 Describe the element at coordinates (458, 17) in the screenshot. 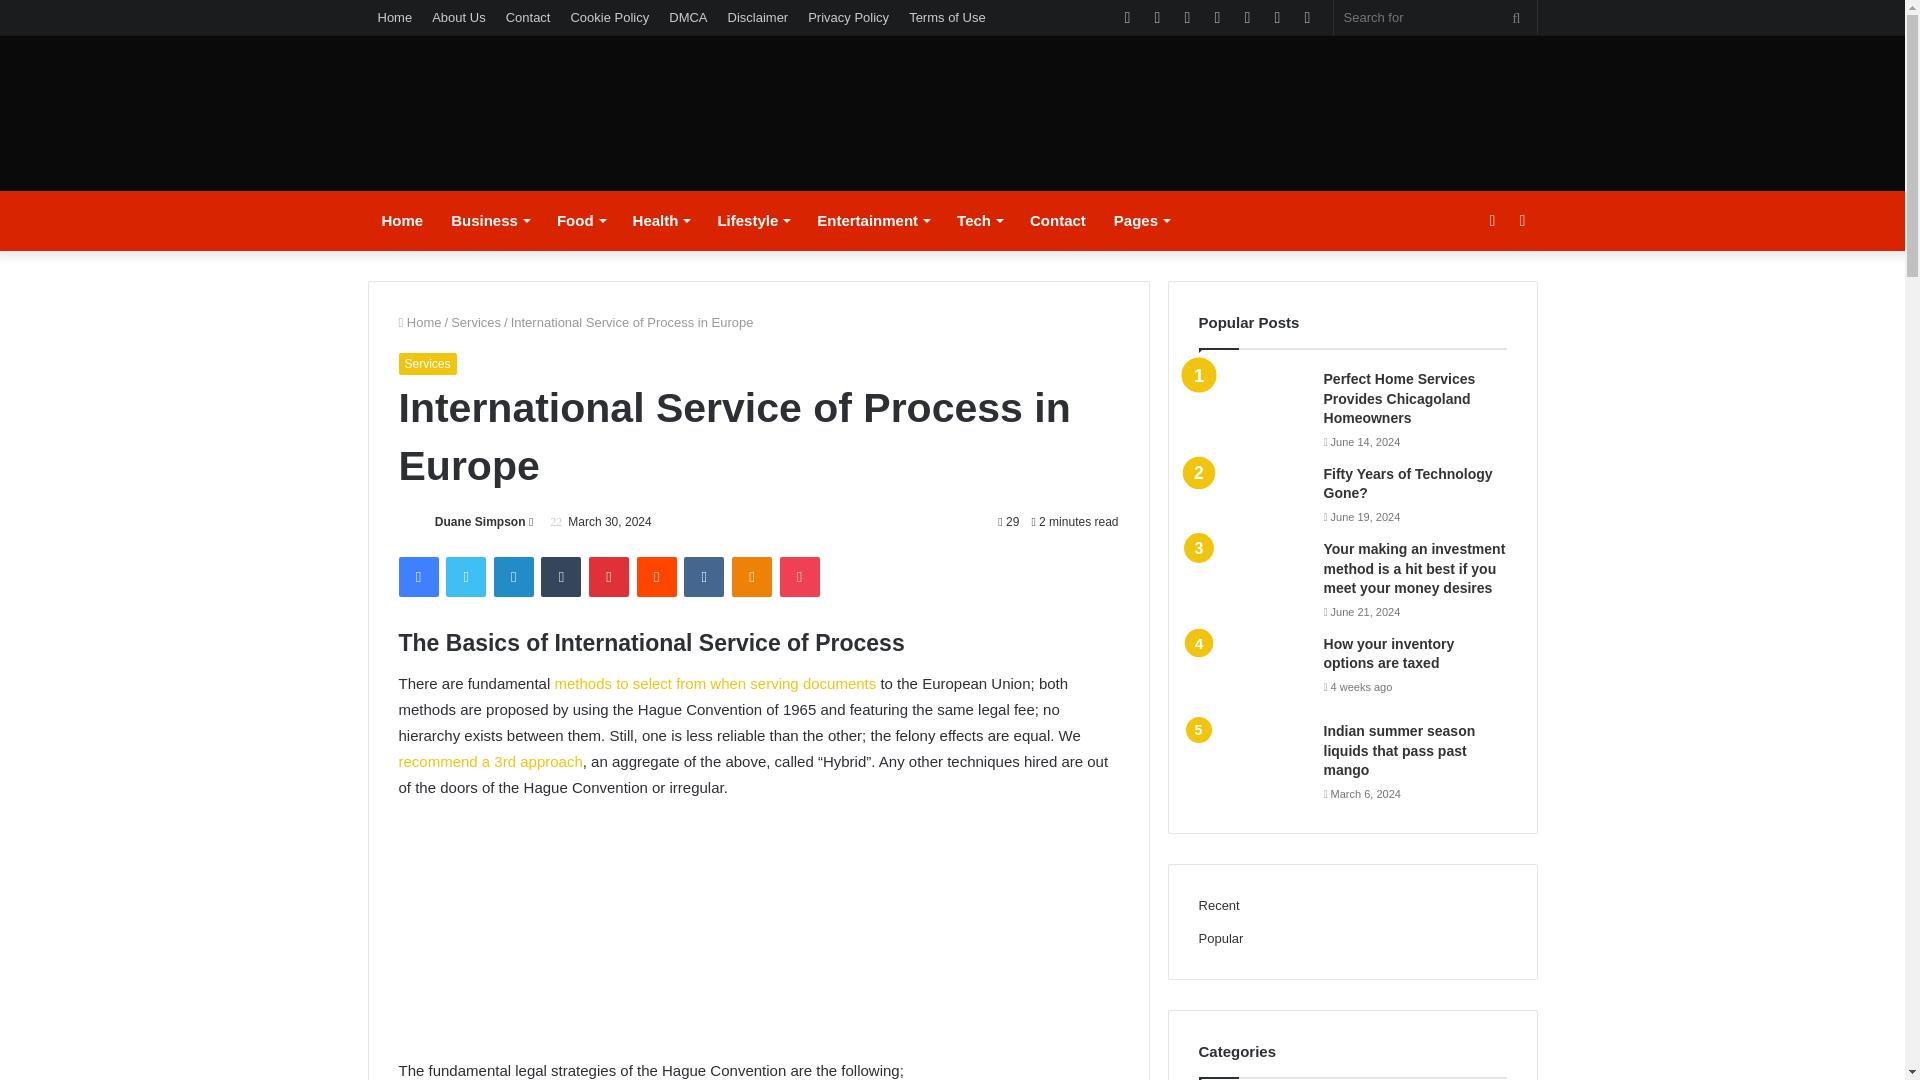

I see `About Us` at that location.